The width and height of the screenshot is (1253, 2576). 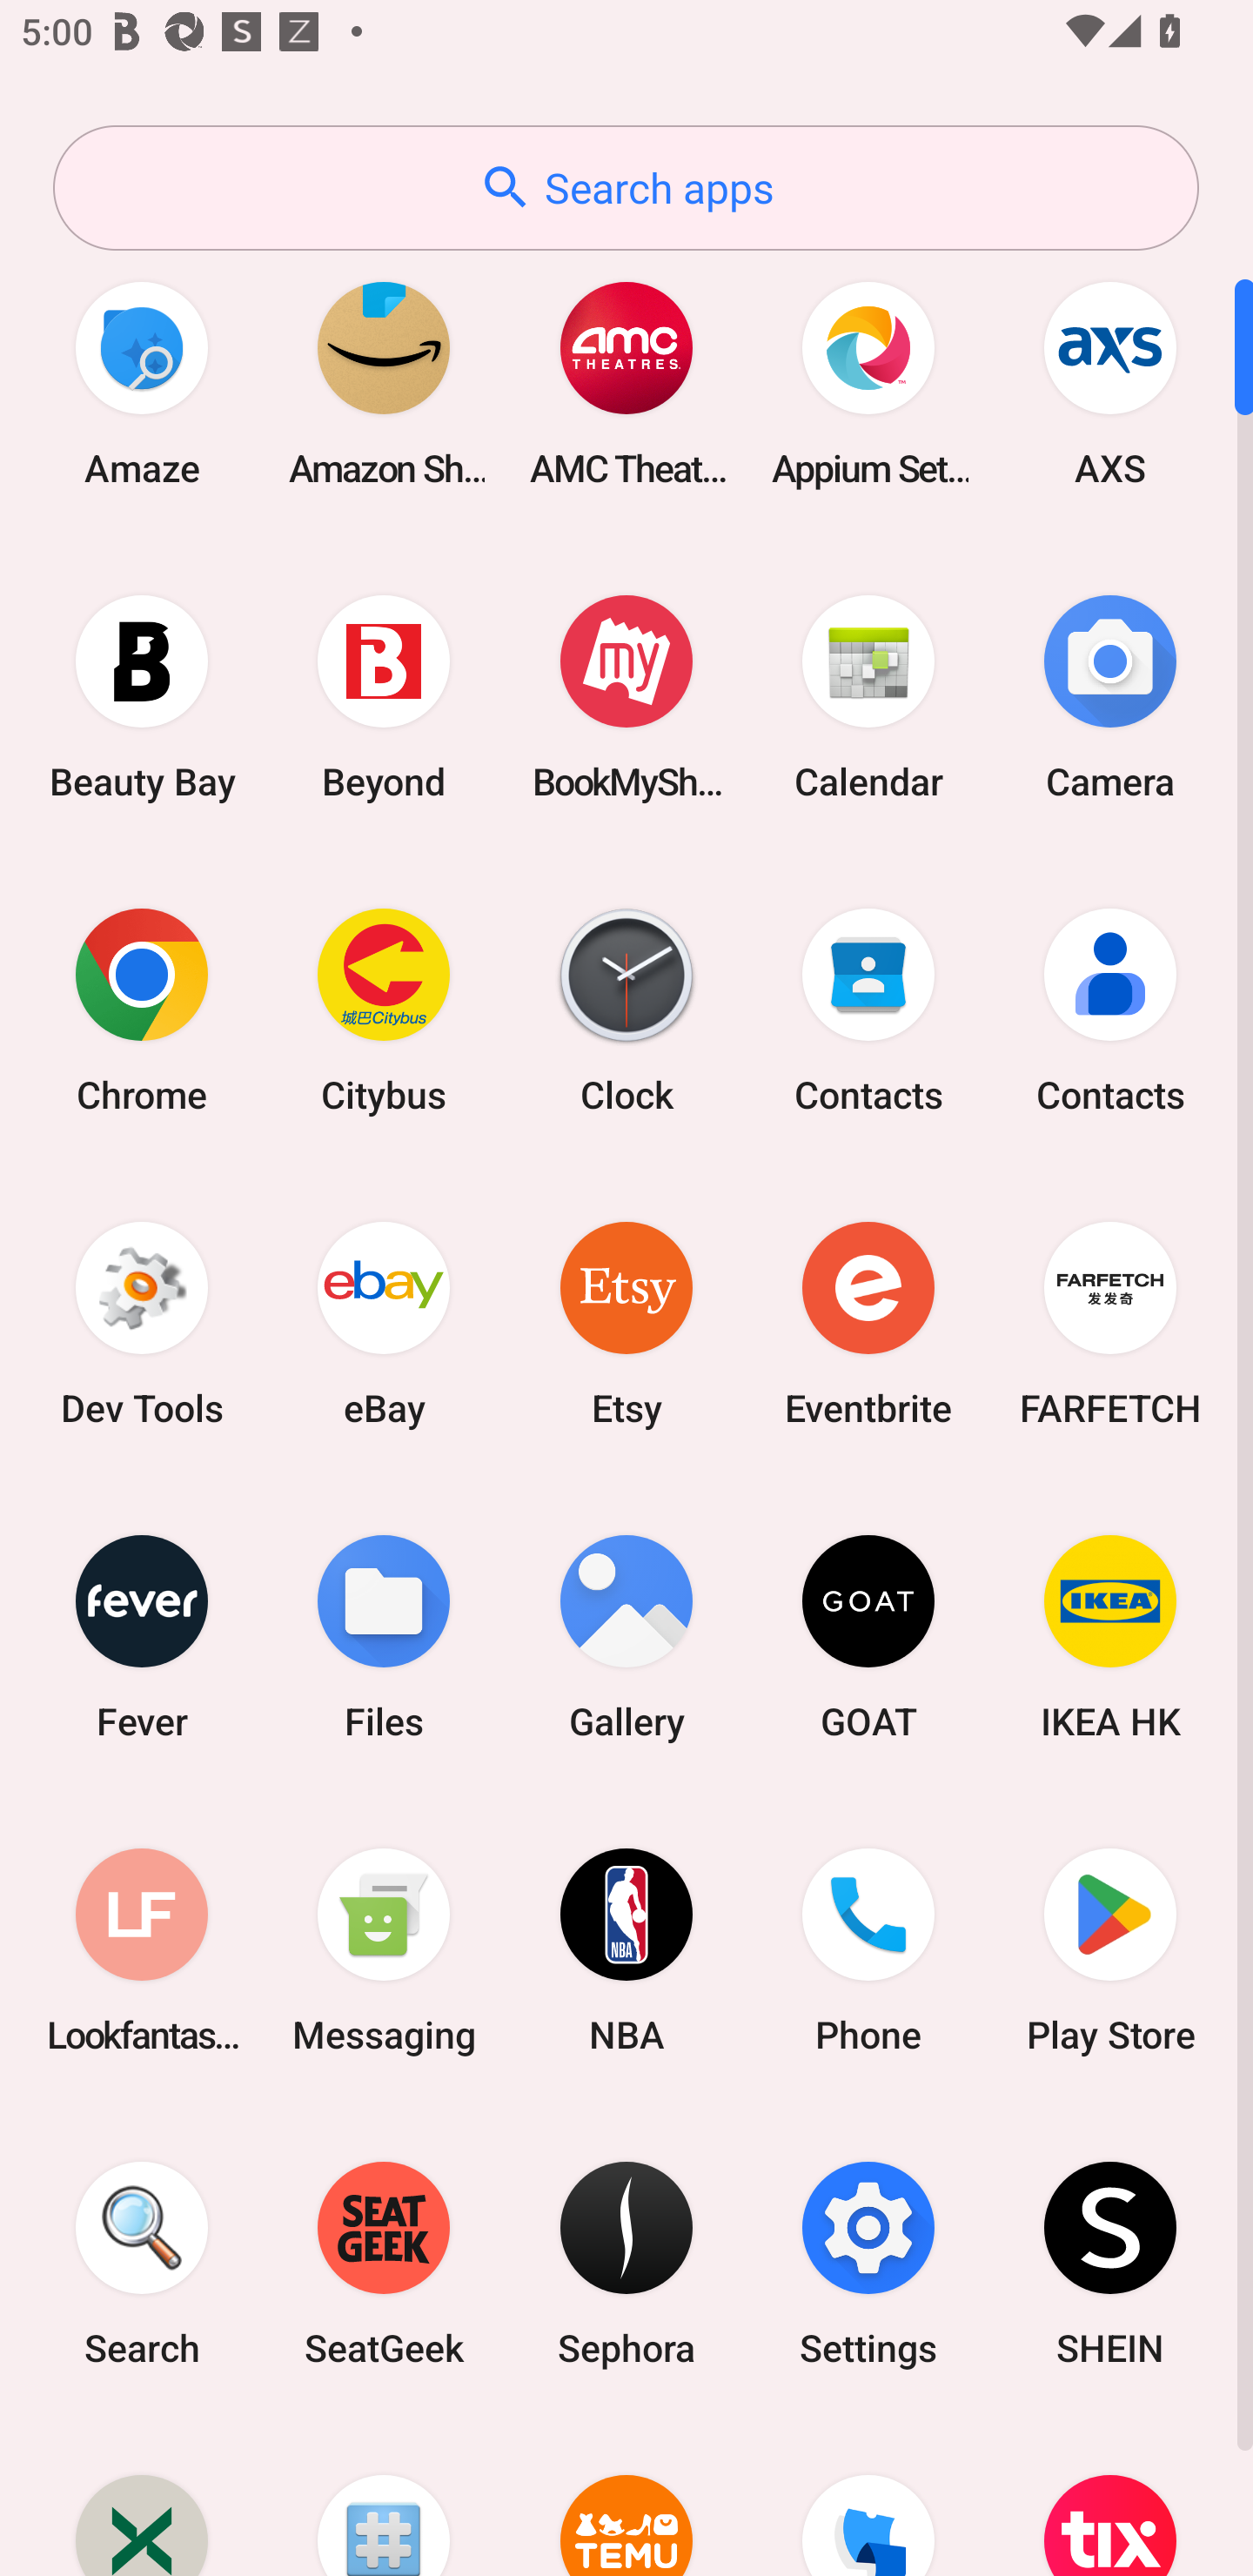 I want to click on Beauty Bay, so click(x=142, y=696).